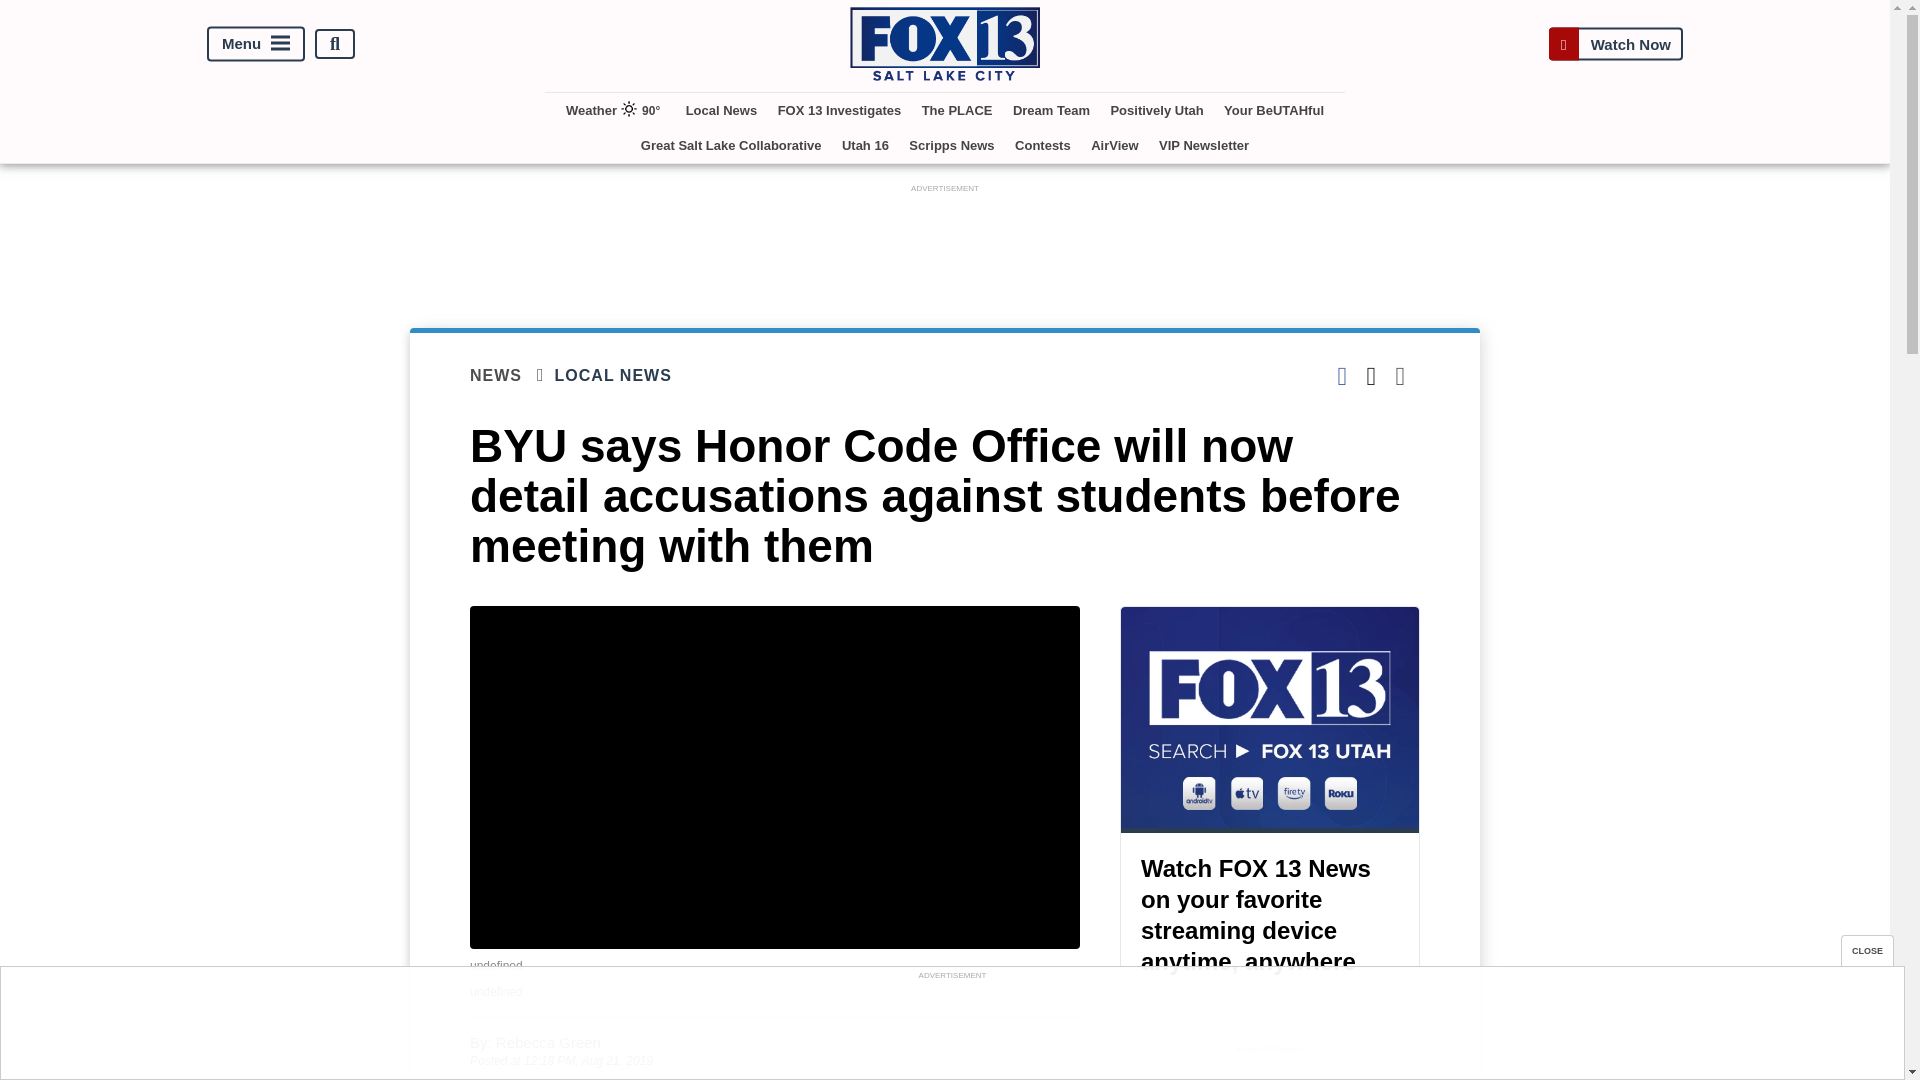 Image resolution: width=1920 pixels, height=1080 pixels. Describe the element at coordinates (1270, 1070) in the screenshot. I see `3rd party ad content` at that location.